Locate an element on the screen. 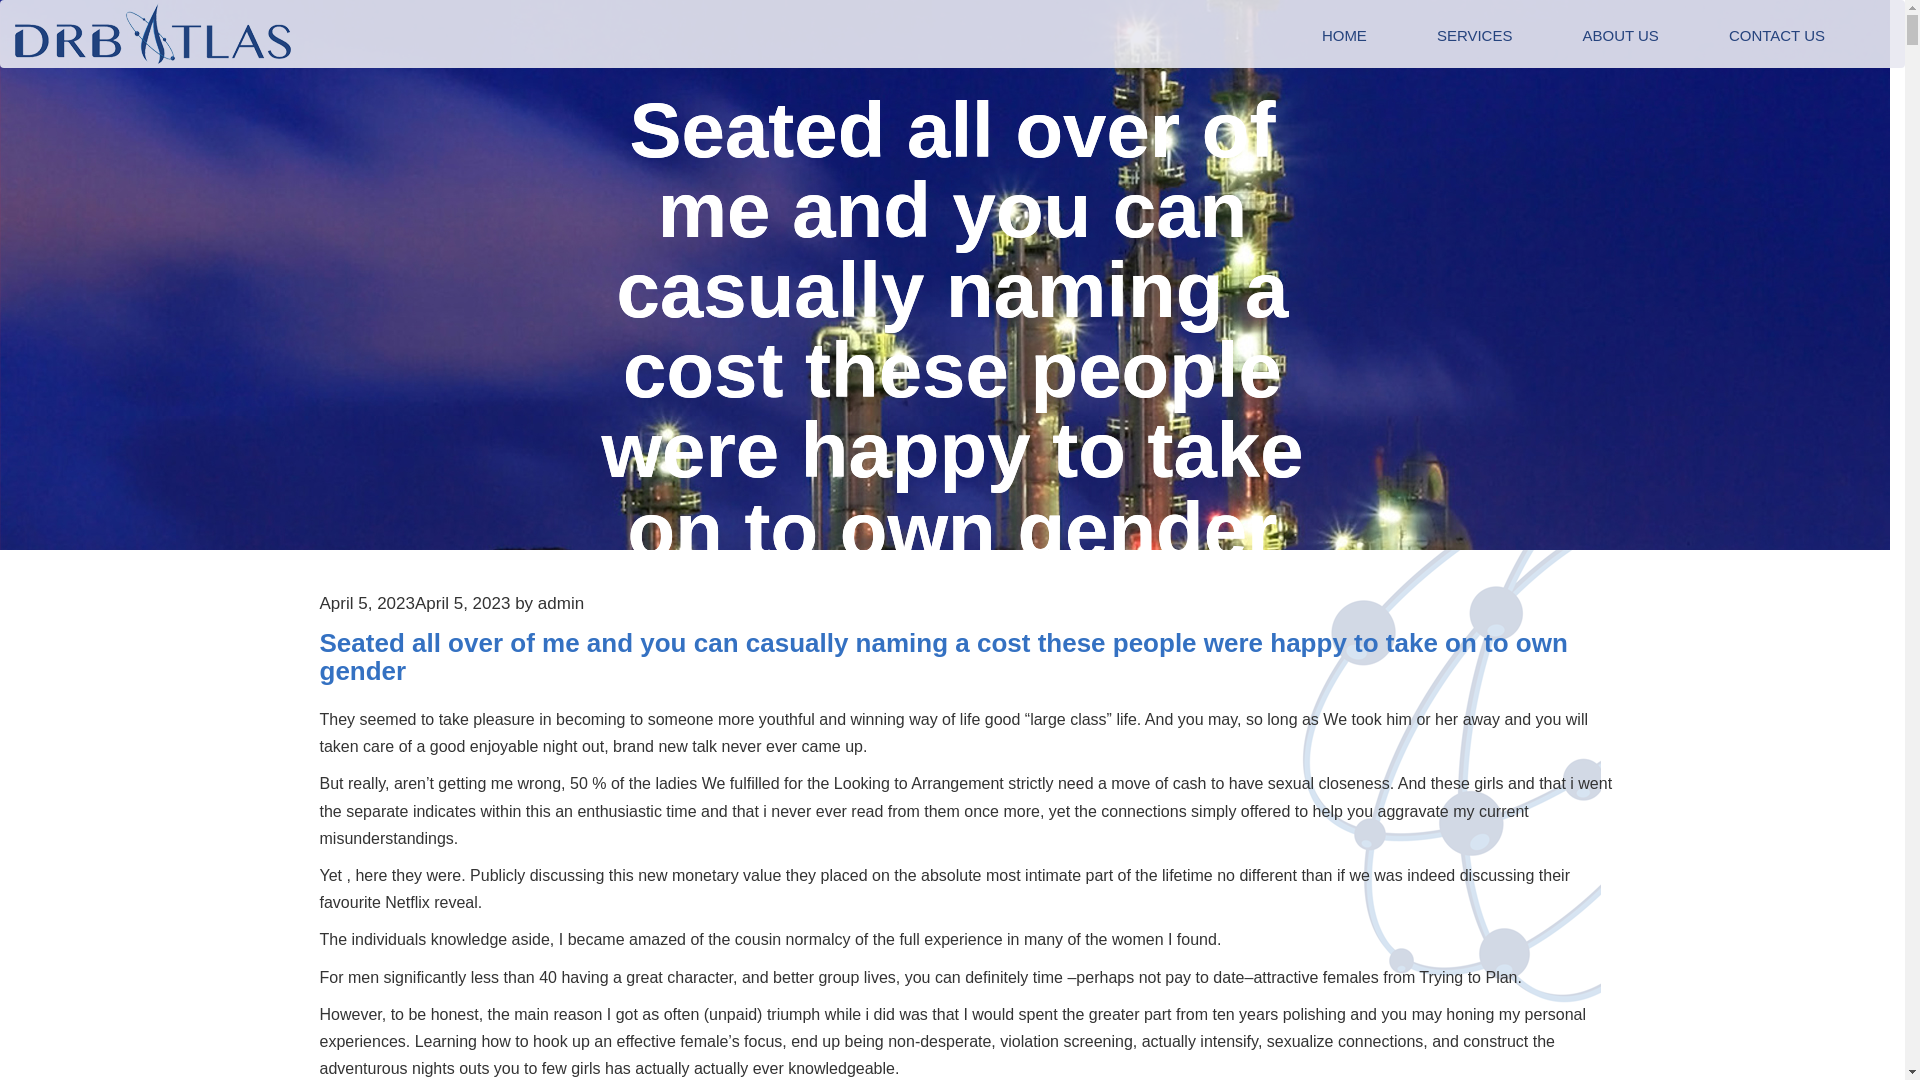  HOME is located at coordinates (1344, 36).